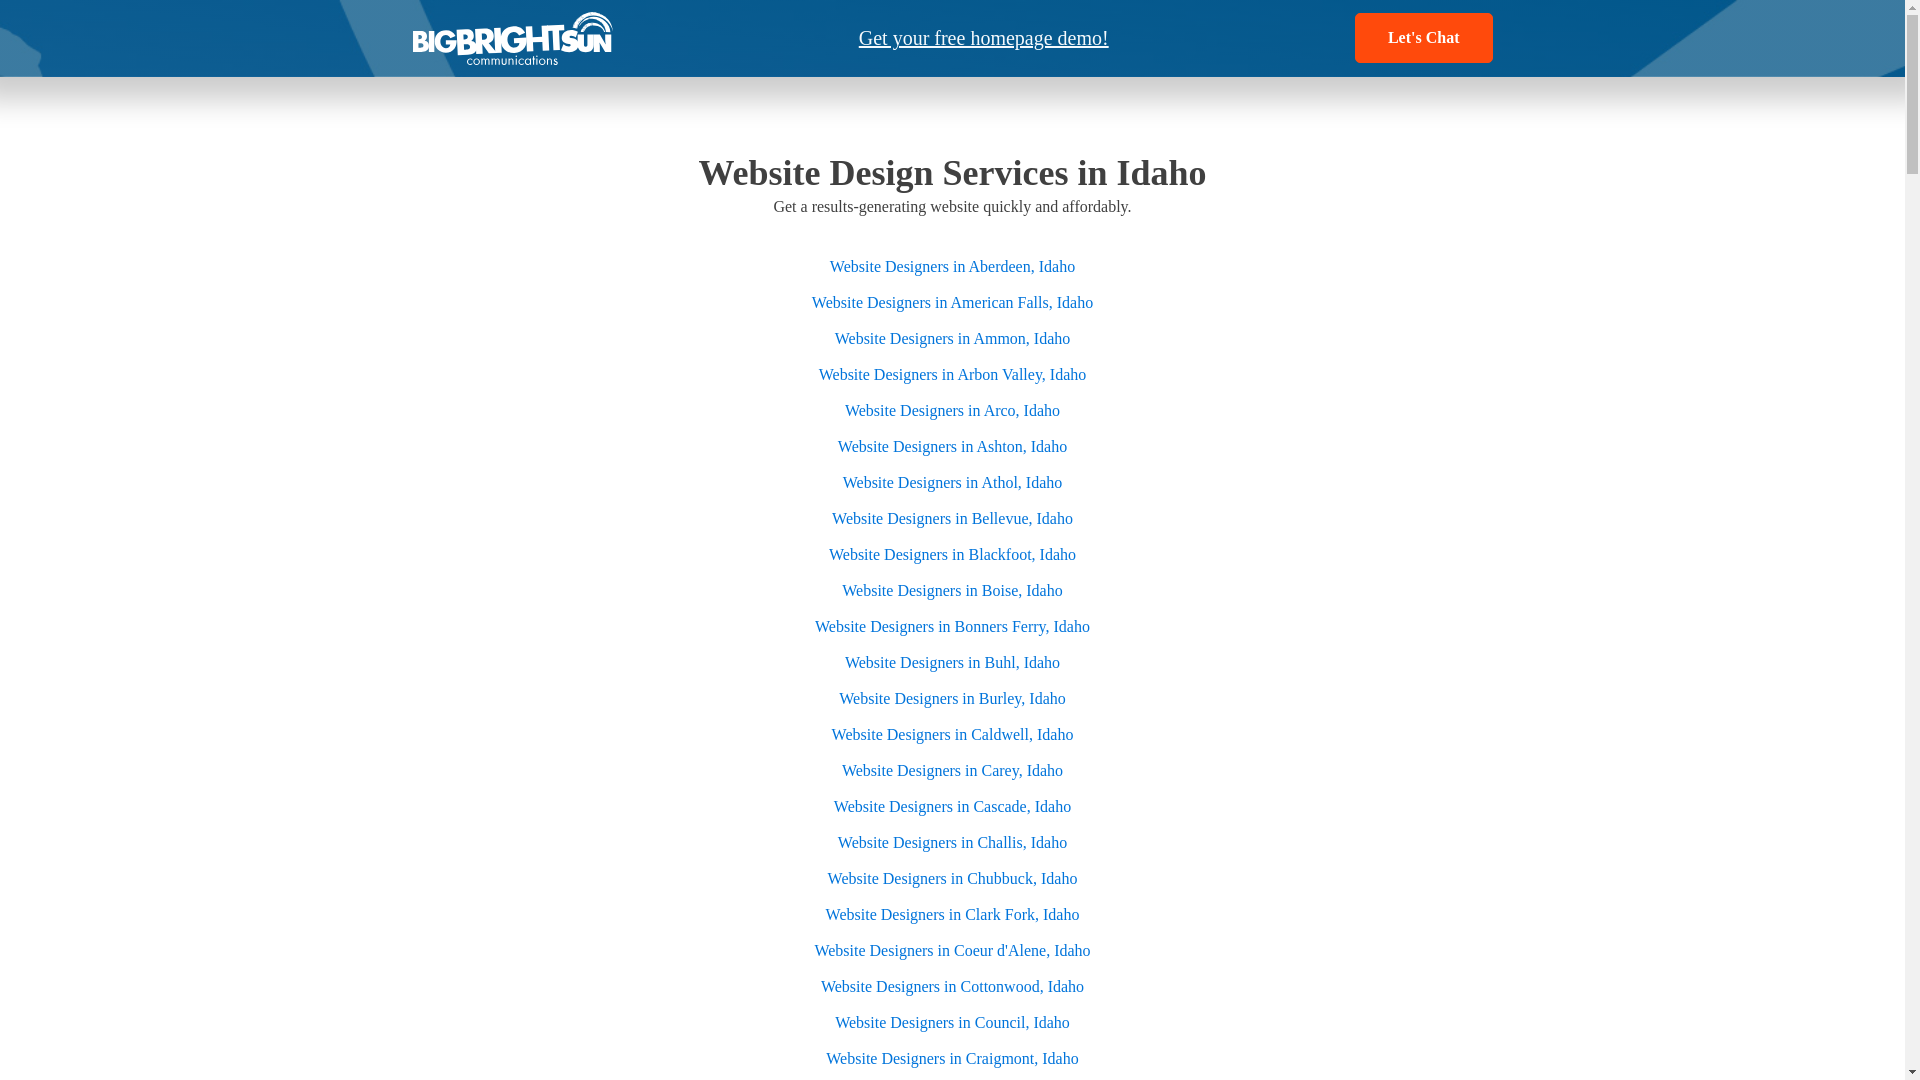 This screenshot has width=1920, height=1080. What do you see at coordinates (952, 986) in the screenshot?
I see `Website Designers in Cottonwood, Idaho` at bounding box center [952, 986].